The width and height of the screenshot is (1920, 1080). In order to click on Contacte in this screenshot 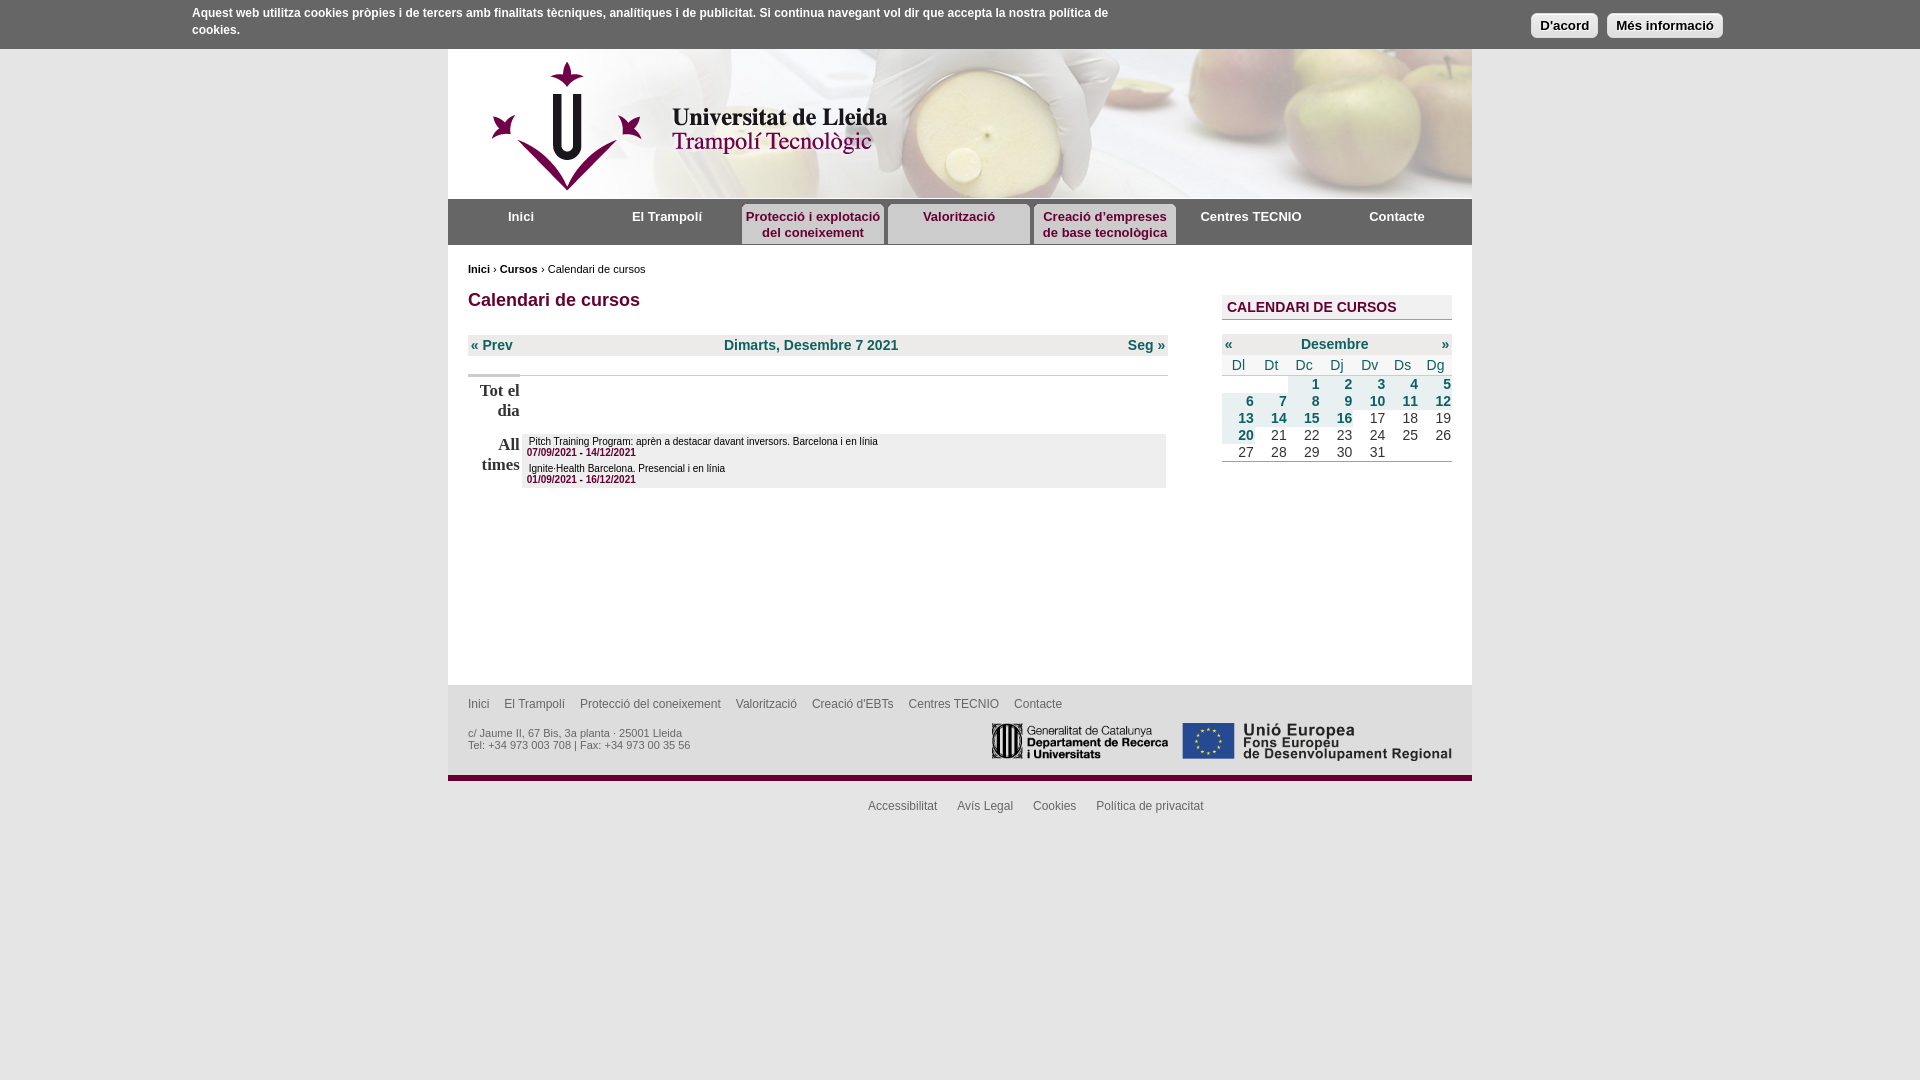, I will do `click(1397, 216)`.